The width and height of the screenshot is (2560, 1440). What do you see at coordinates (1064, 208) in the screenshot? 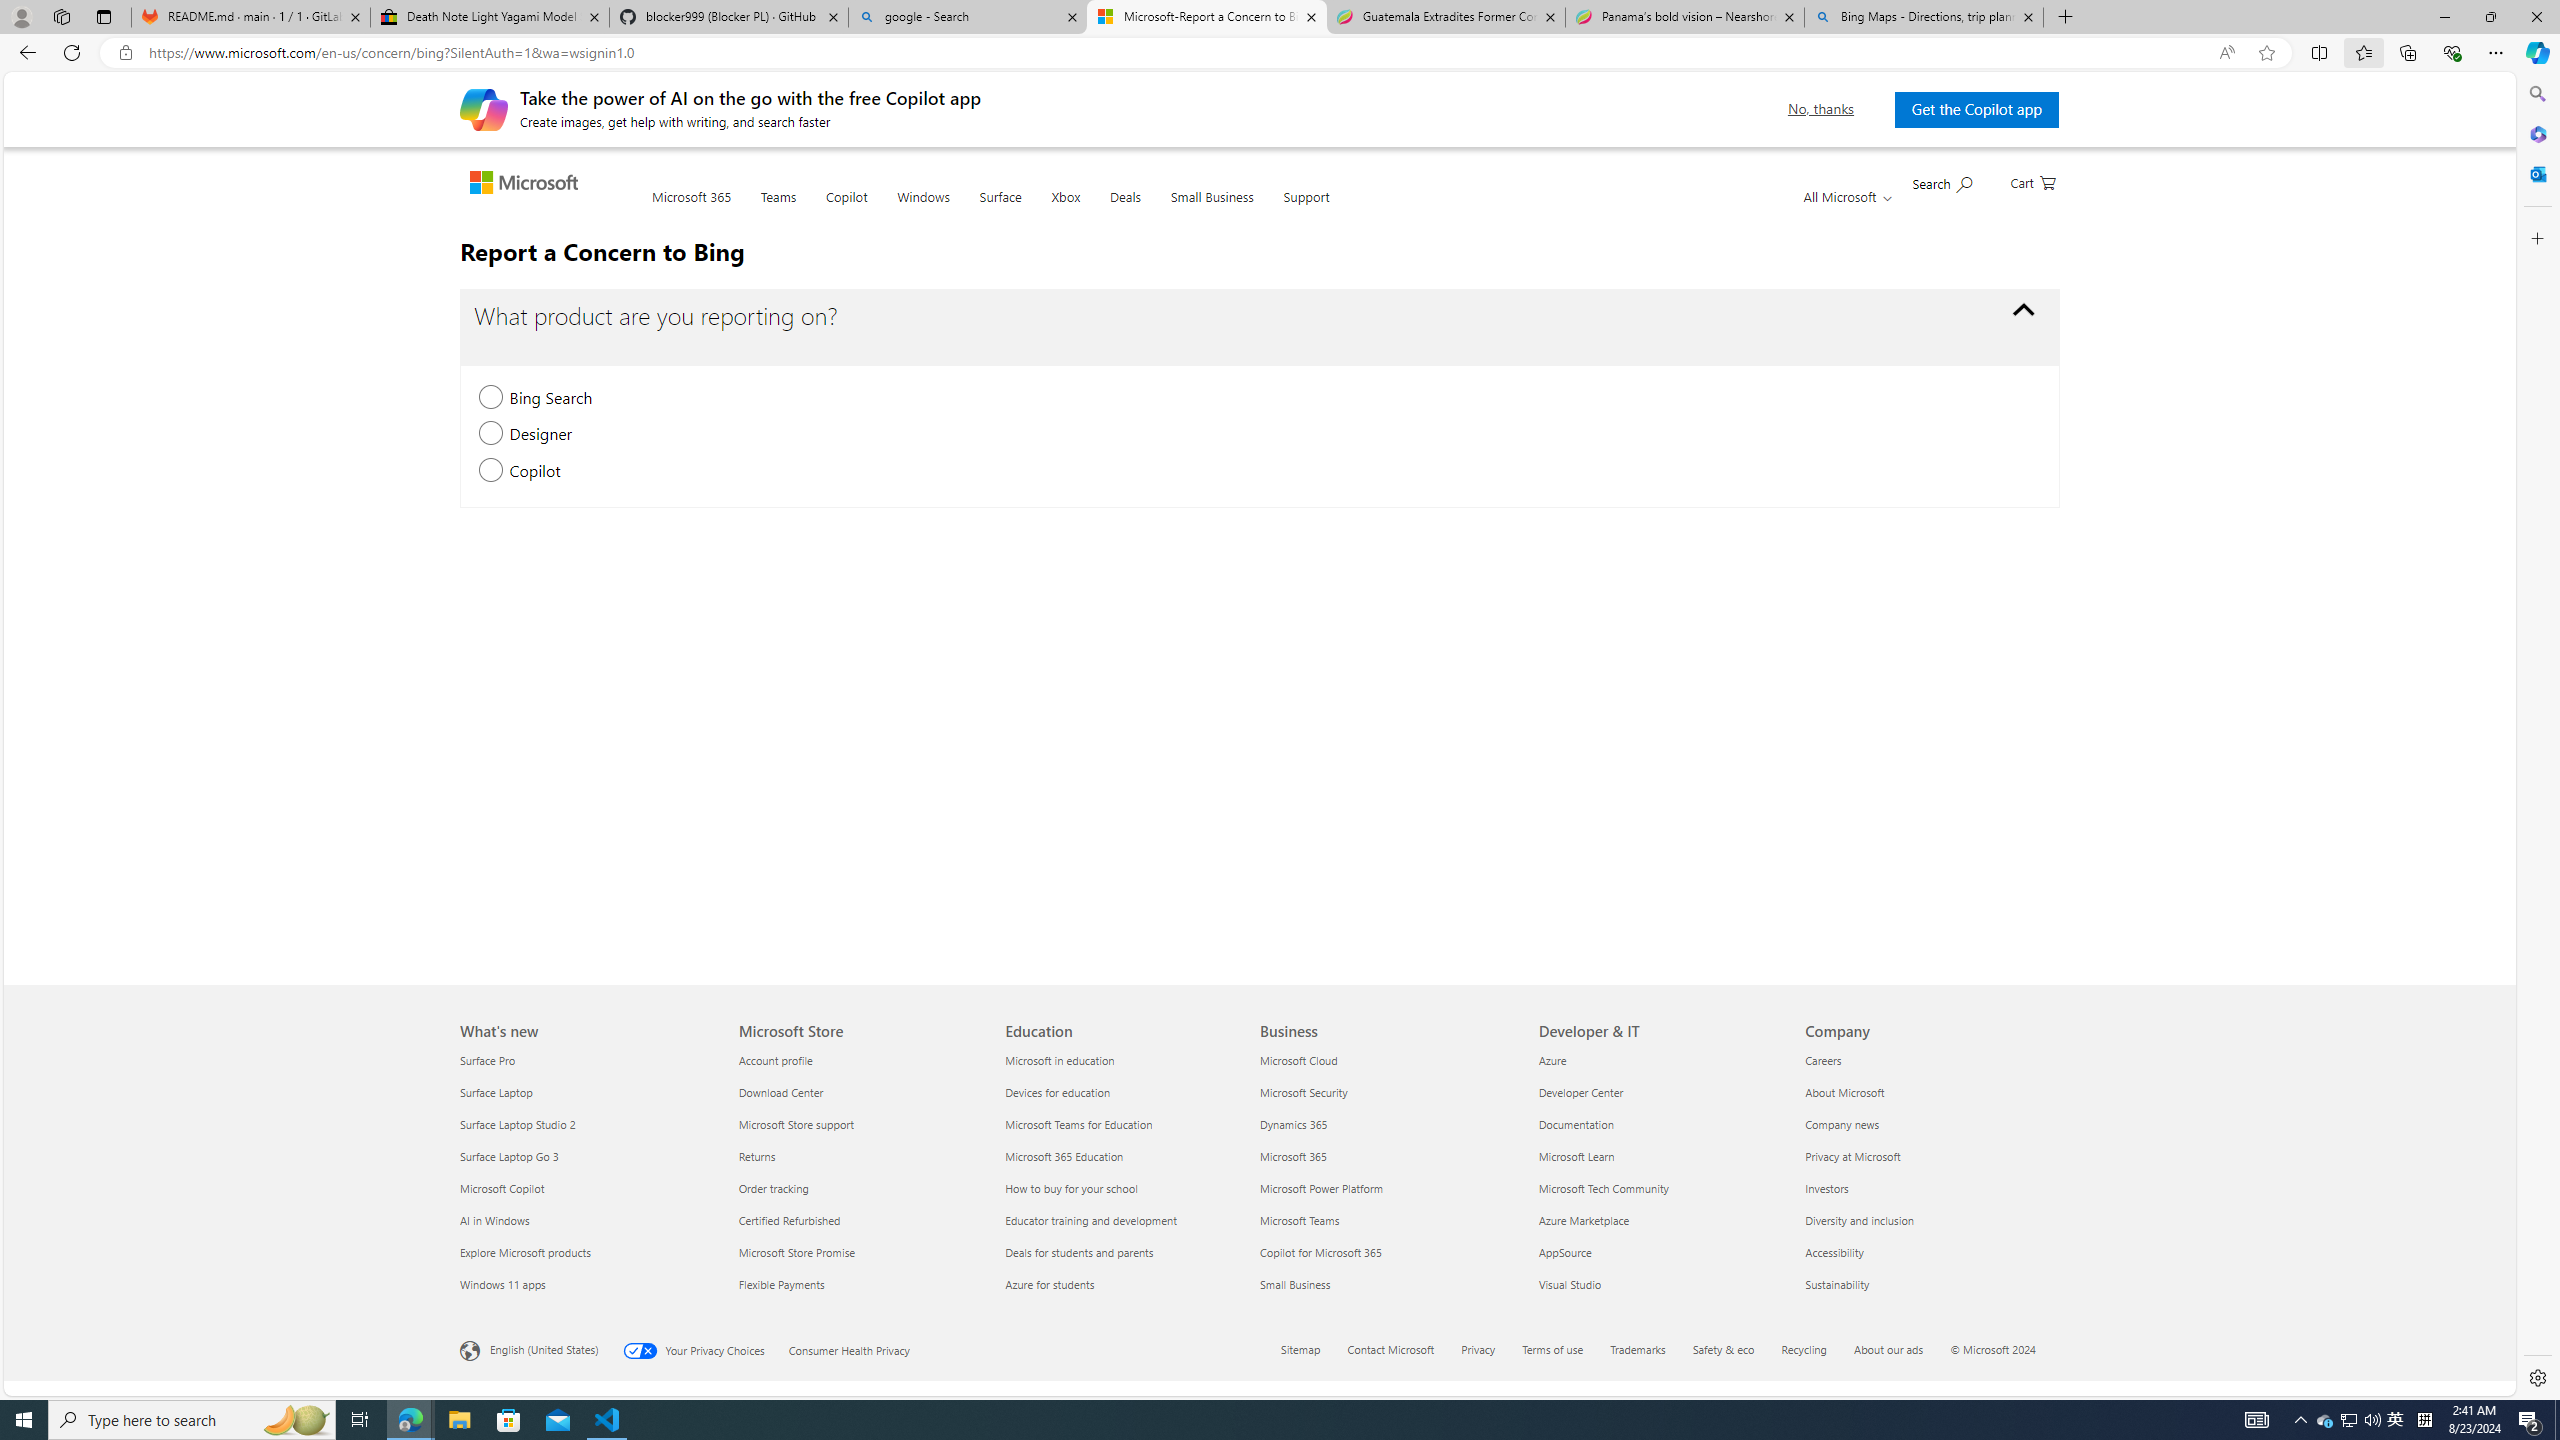
I see `Xbox` at bounding box center [1064, 208].